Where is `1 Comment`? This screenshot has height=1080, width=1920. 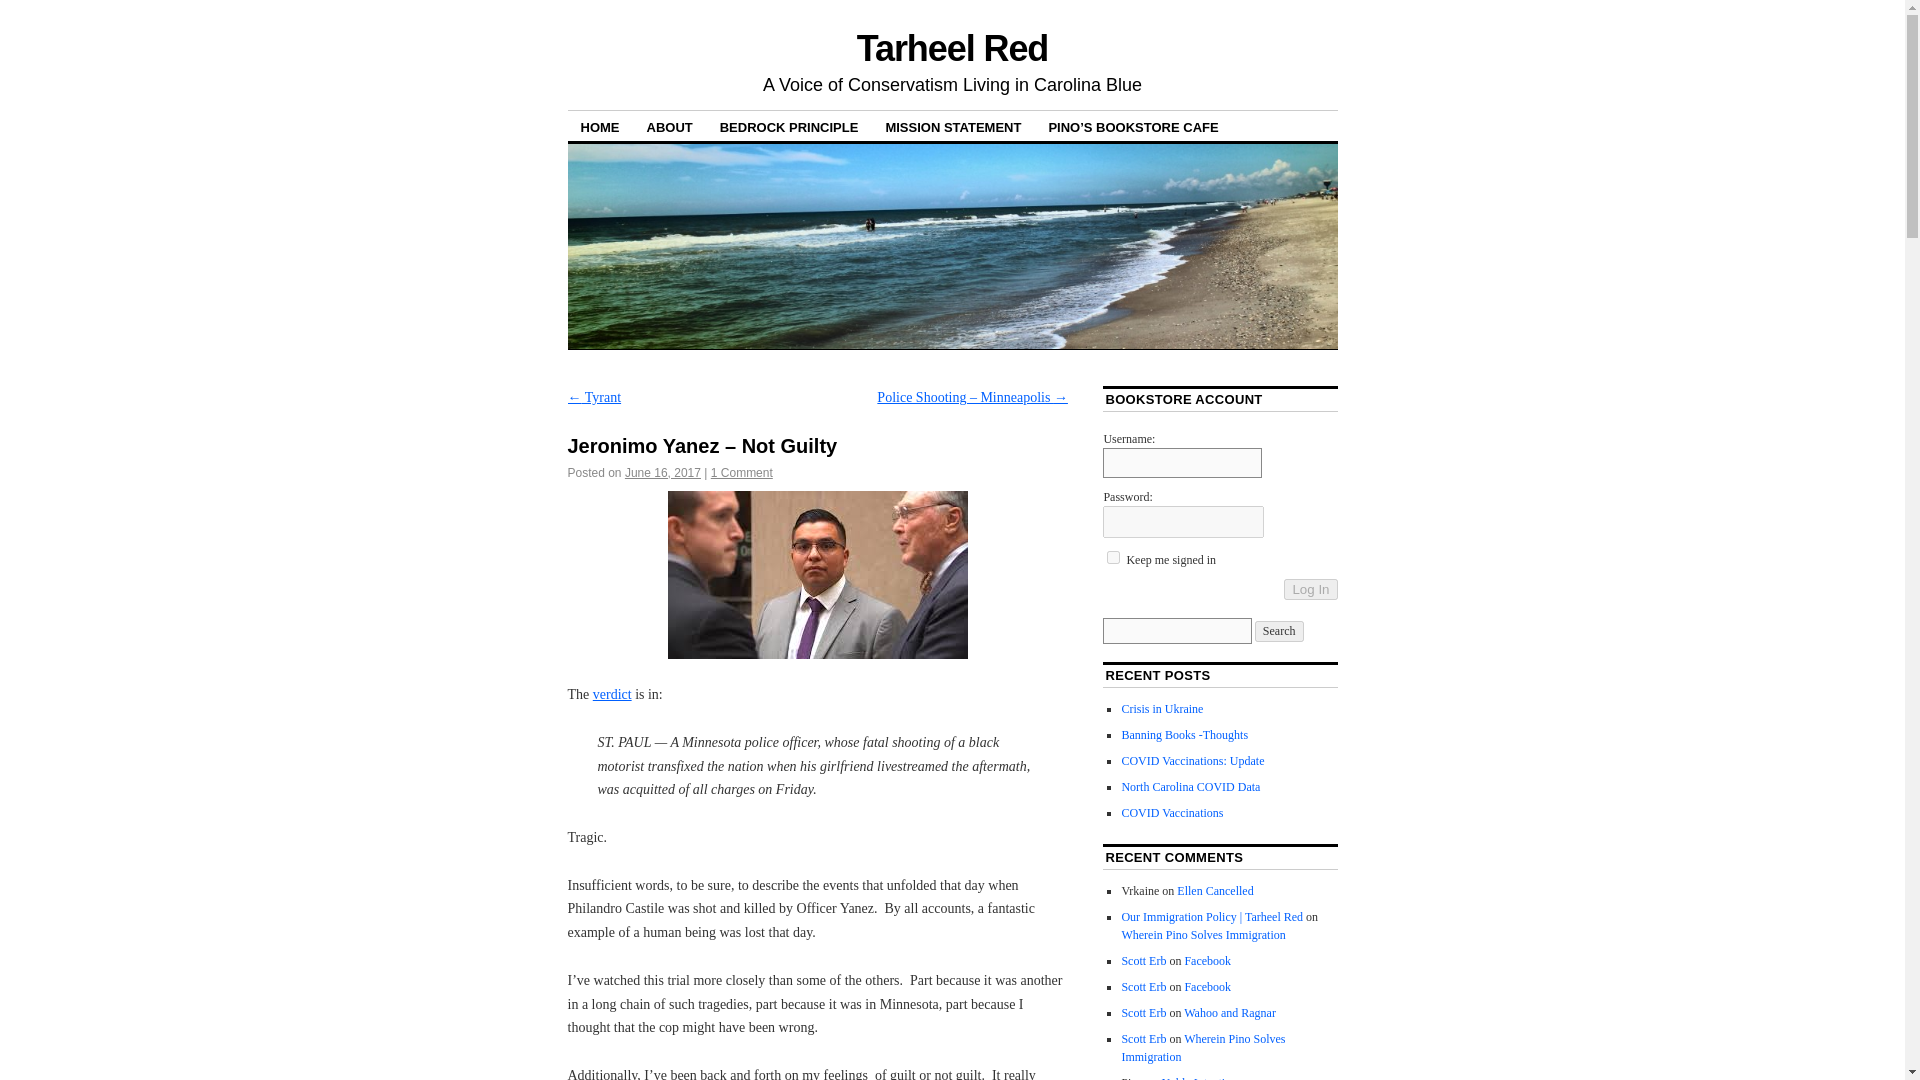
1 Comment is located at coordinates (742, 472).